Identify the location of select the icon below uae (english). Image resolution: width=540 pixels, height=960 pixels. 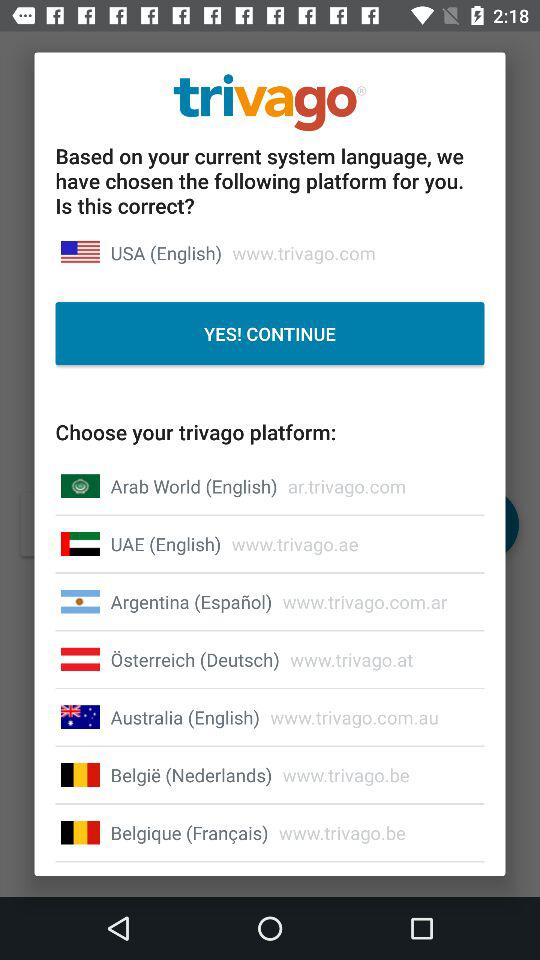
(191, 602).